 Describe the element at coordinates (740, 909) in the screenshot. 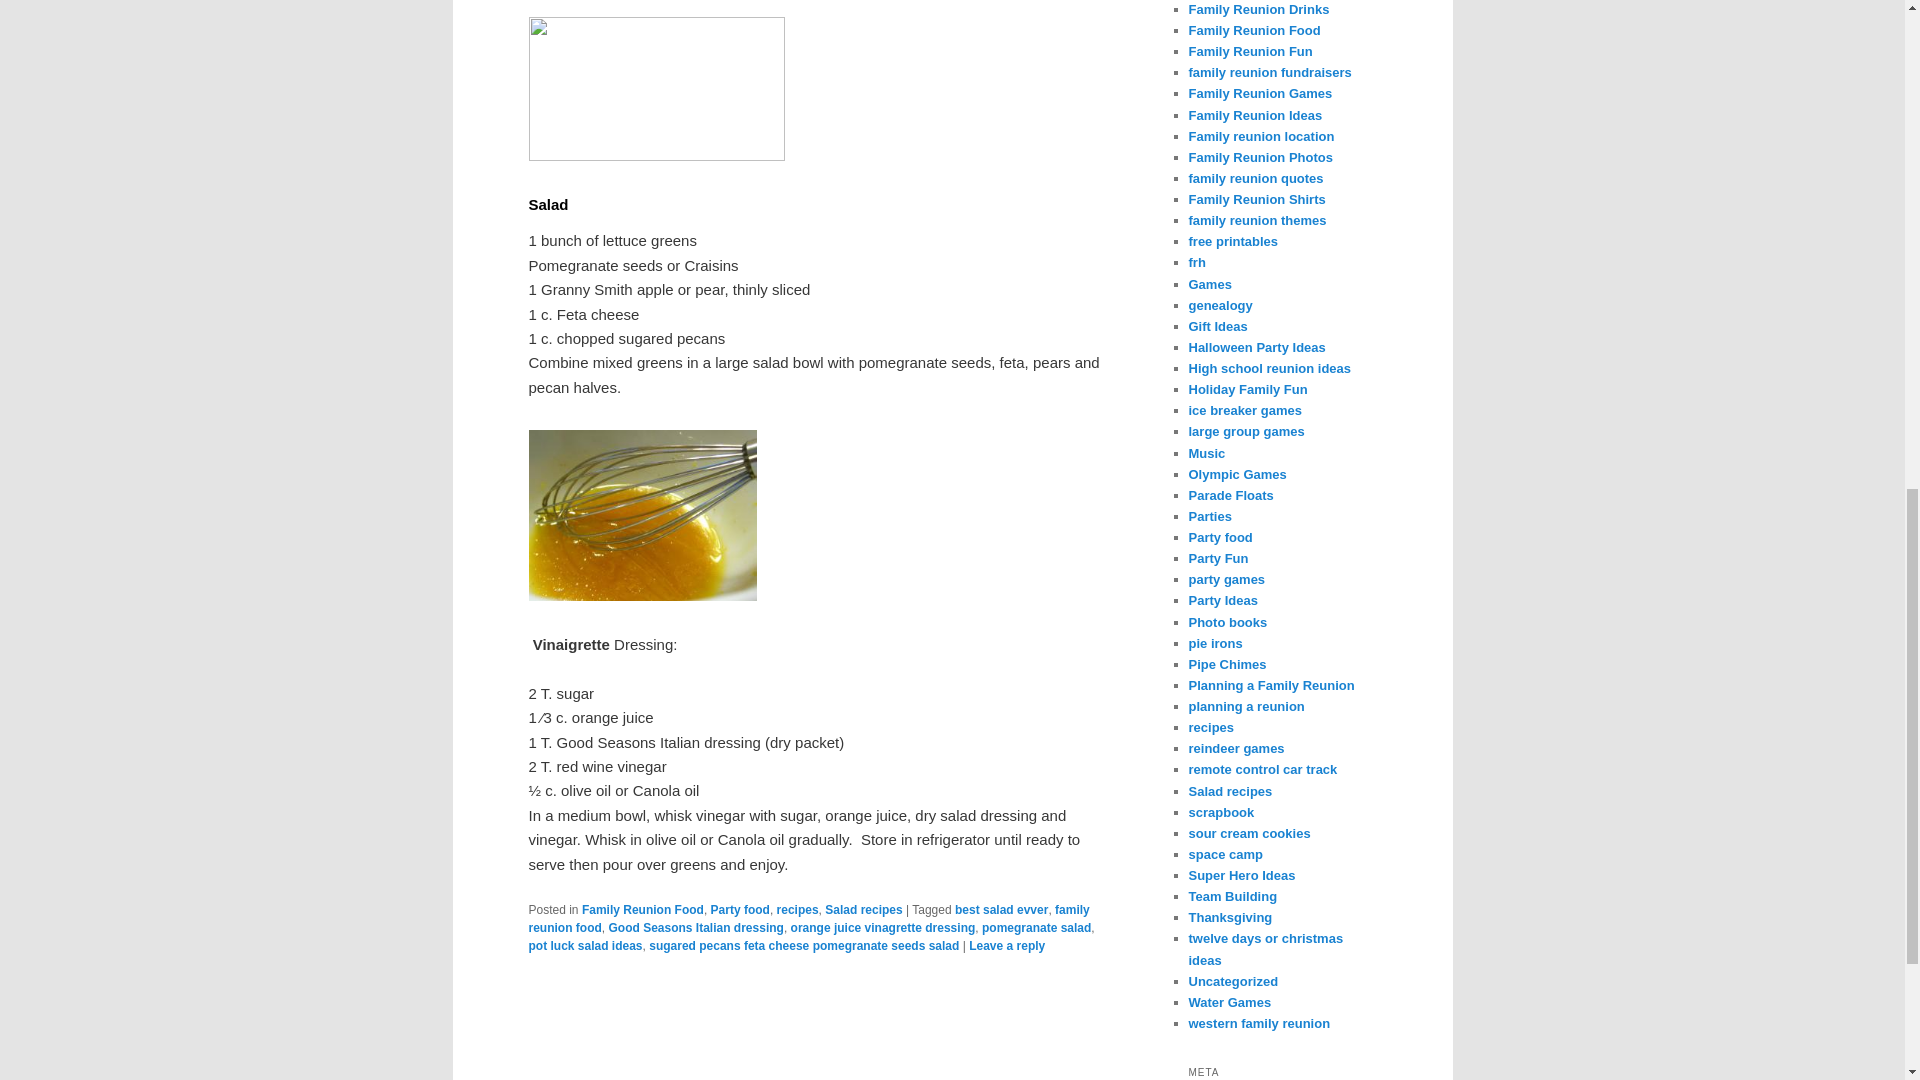

I see `Party food` at that location.